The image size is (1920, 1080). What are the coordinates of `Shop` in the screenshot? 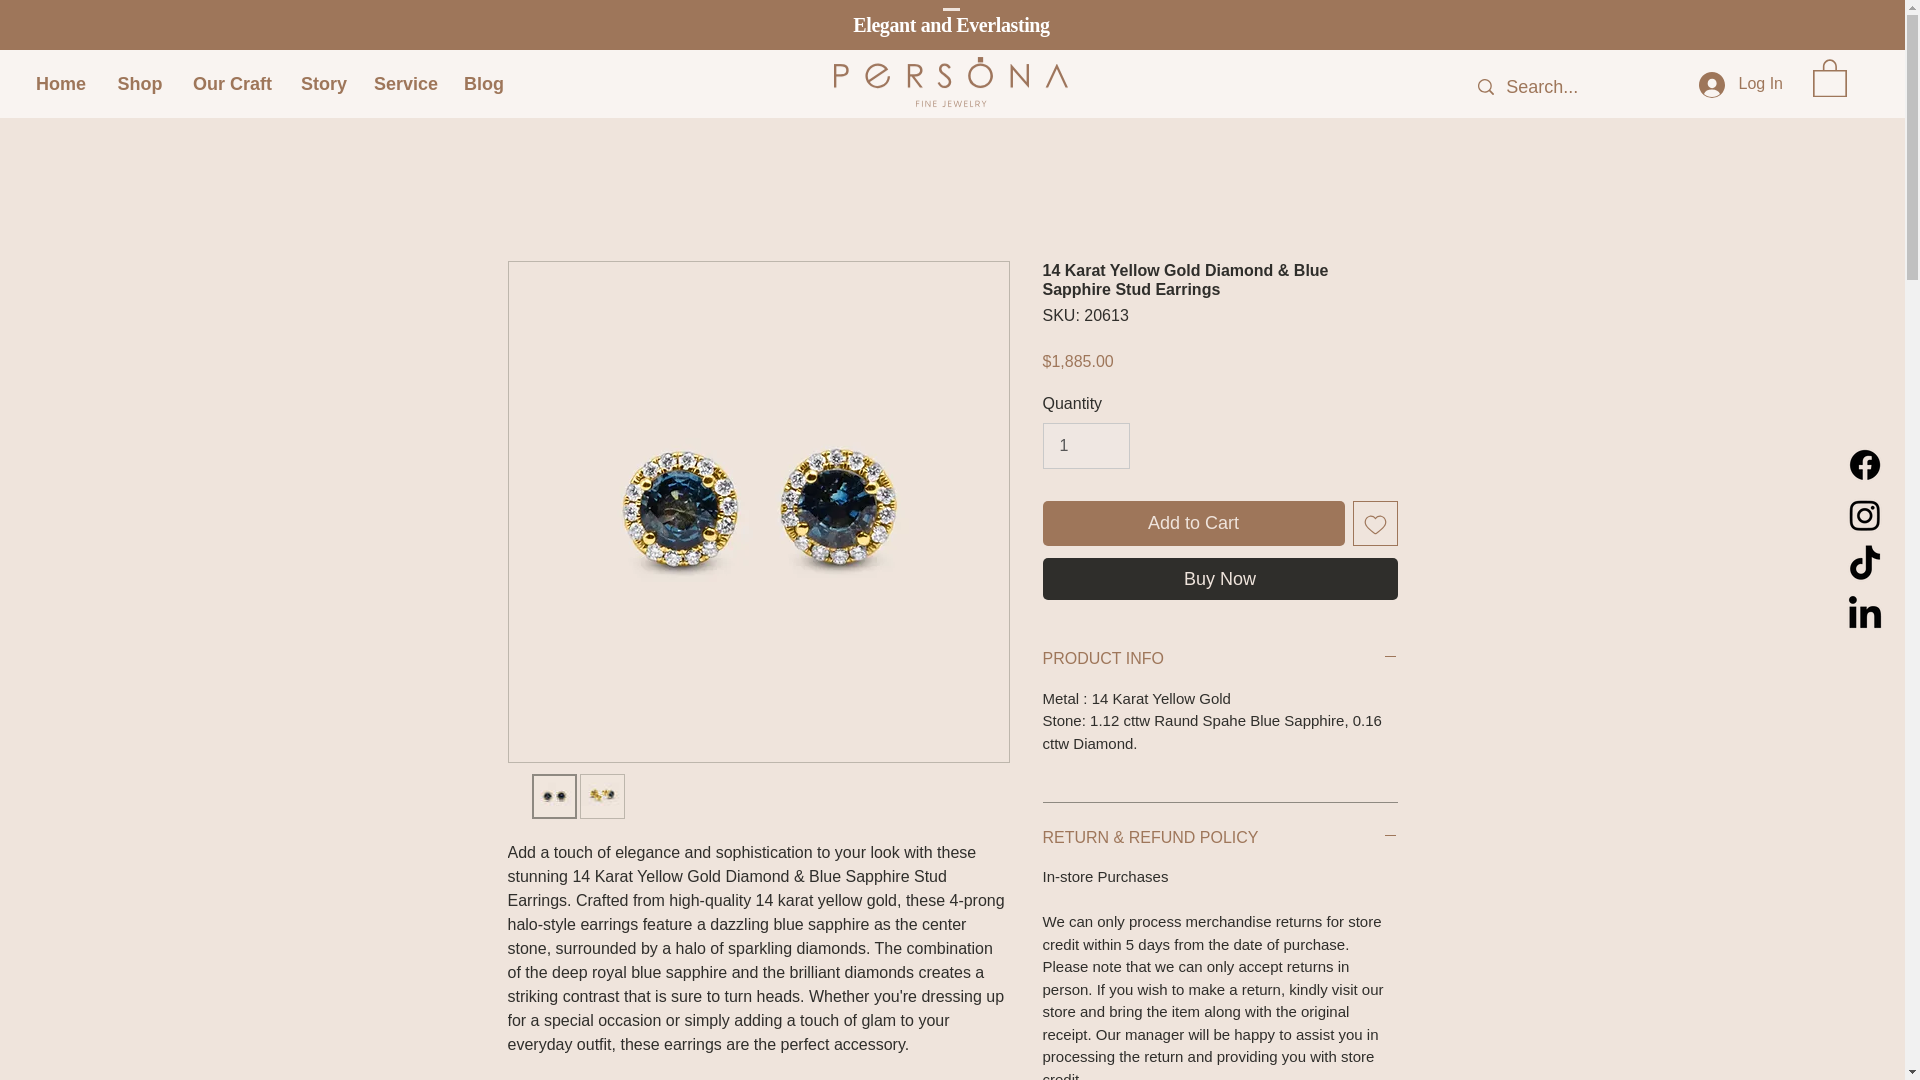 It's located at (140, 84).